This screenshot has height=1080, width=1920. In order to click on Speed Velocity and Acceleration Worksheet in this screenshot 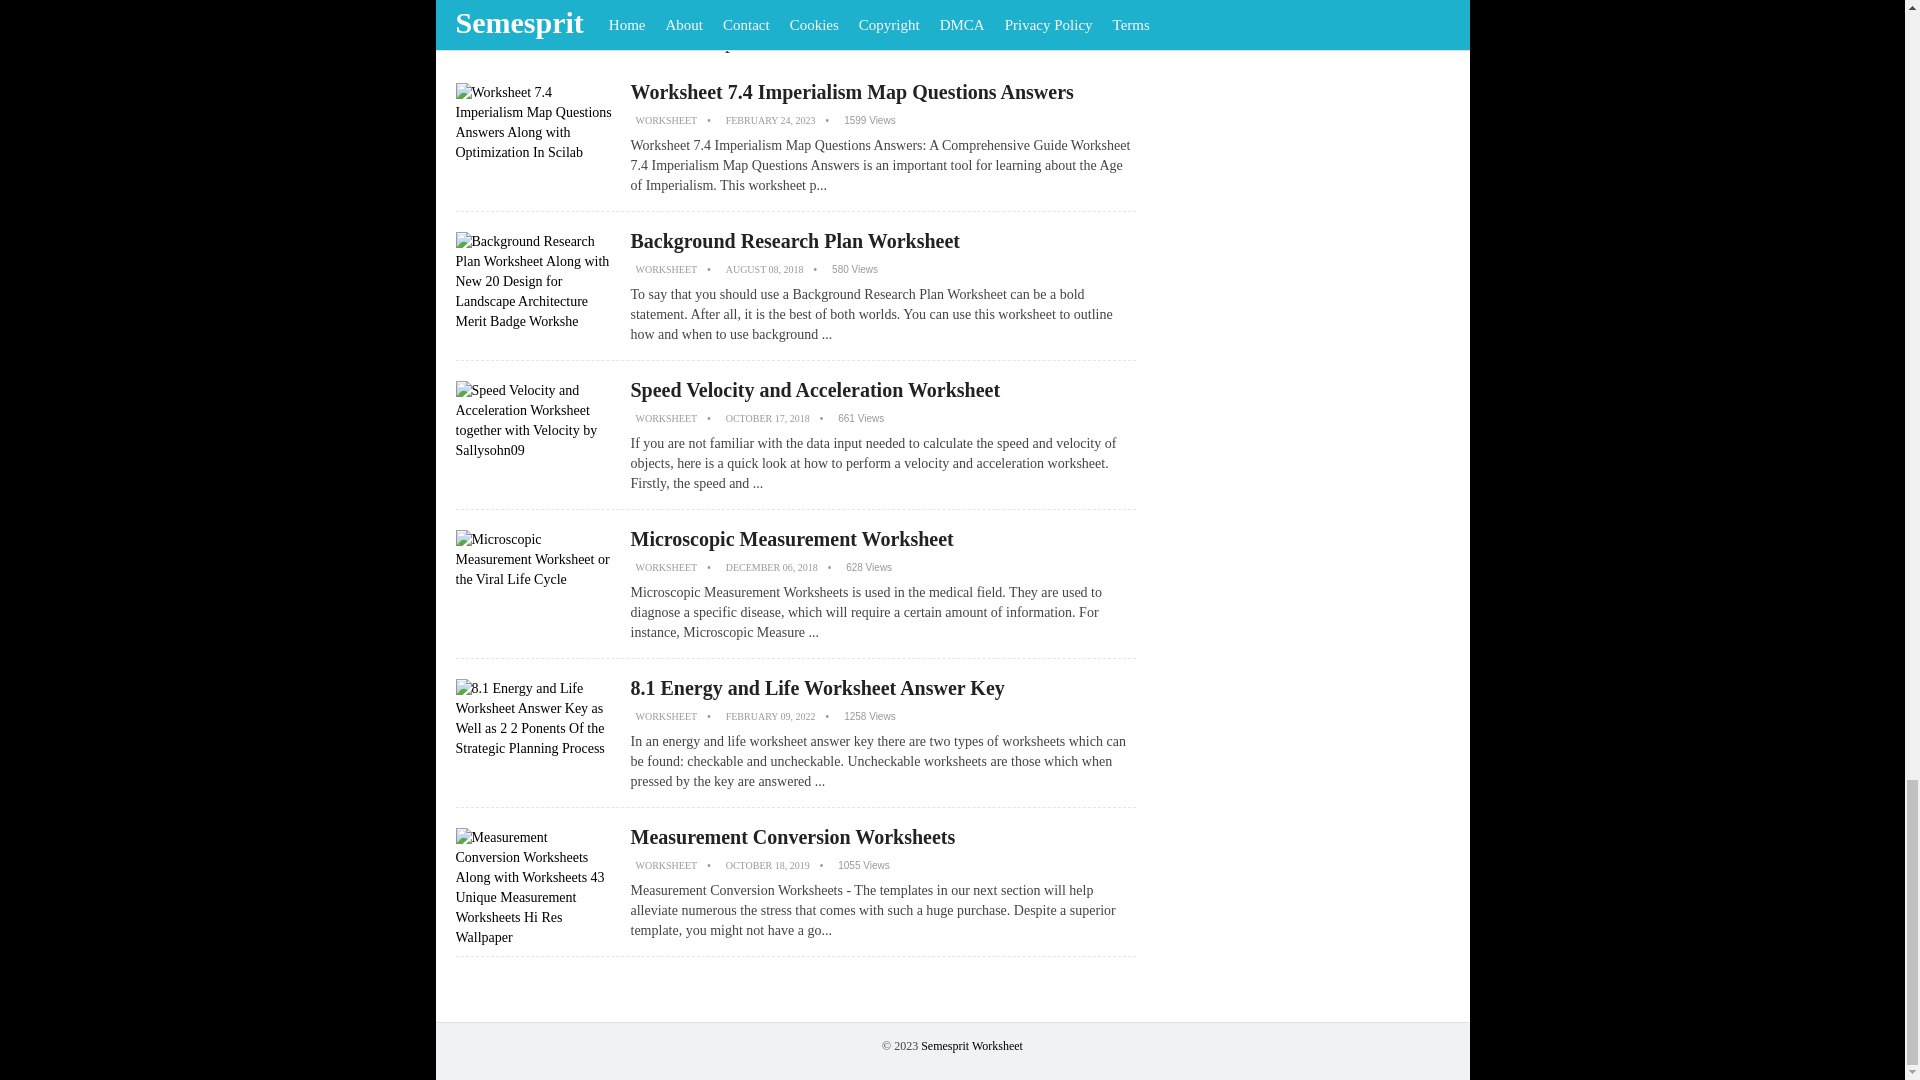, I will do `click(814, 390)`.